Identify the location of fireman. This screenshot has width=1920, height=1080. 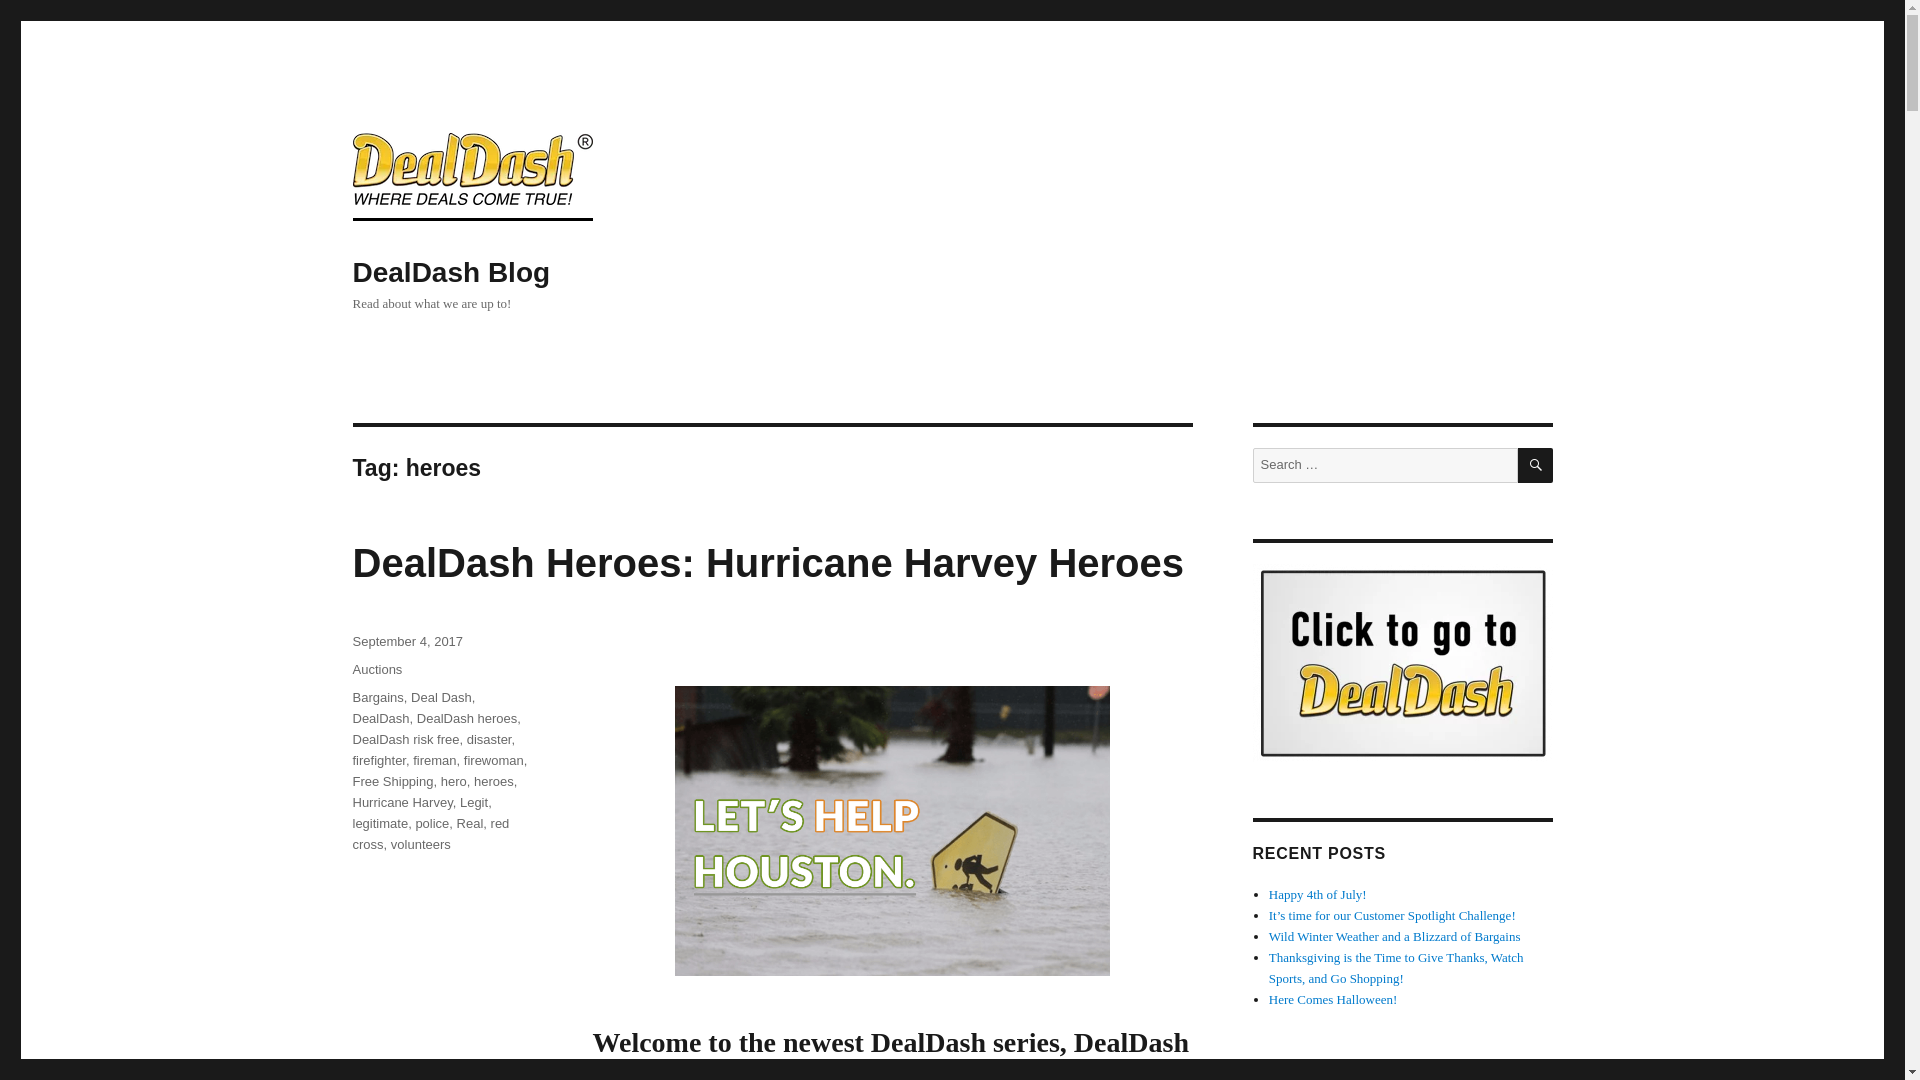
(434, 760).